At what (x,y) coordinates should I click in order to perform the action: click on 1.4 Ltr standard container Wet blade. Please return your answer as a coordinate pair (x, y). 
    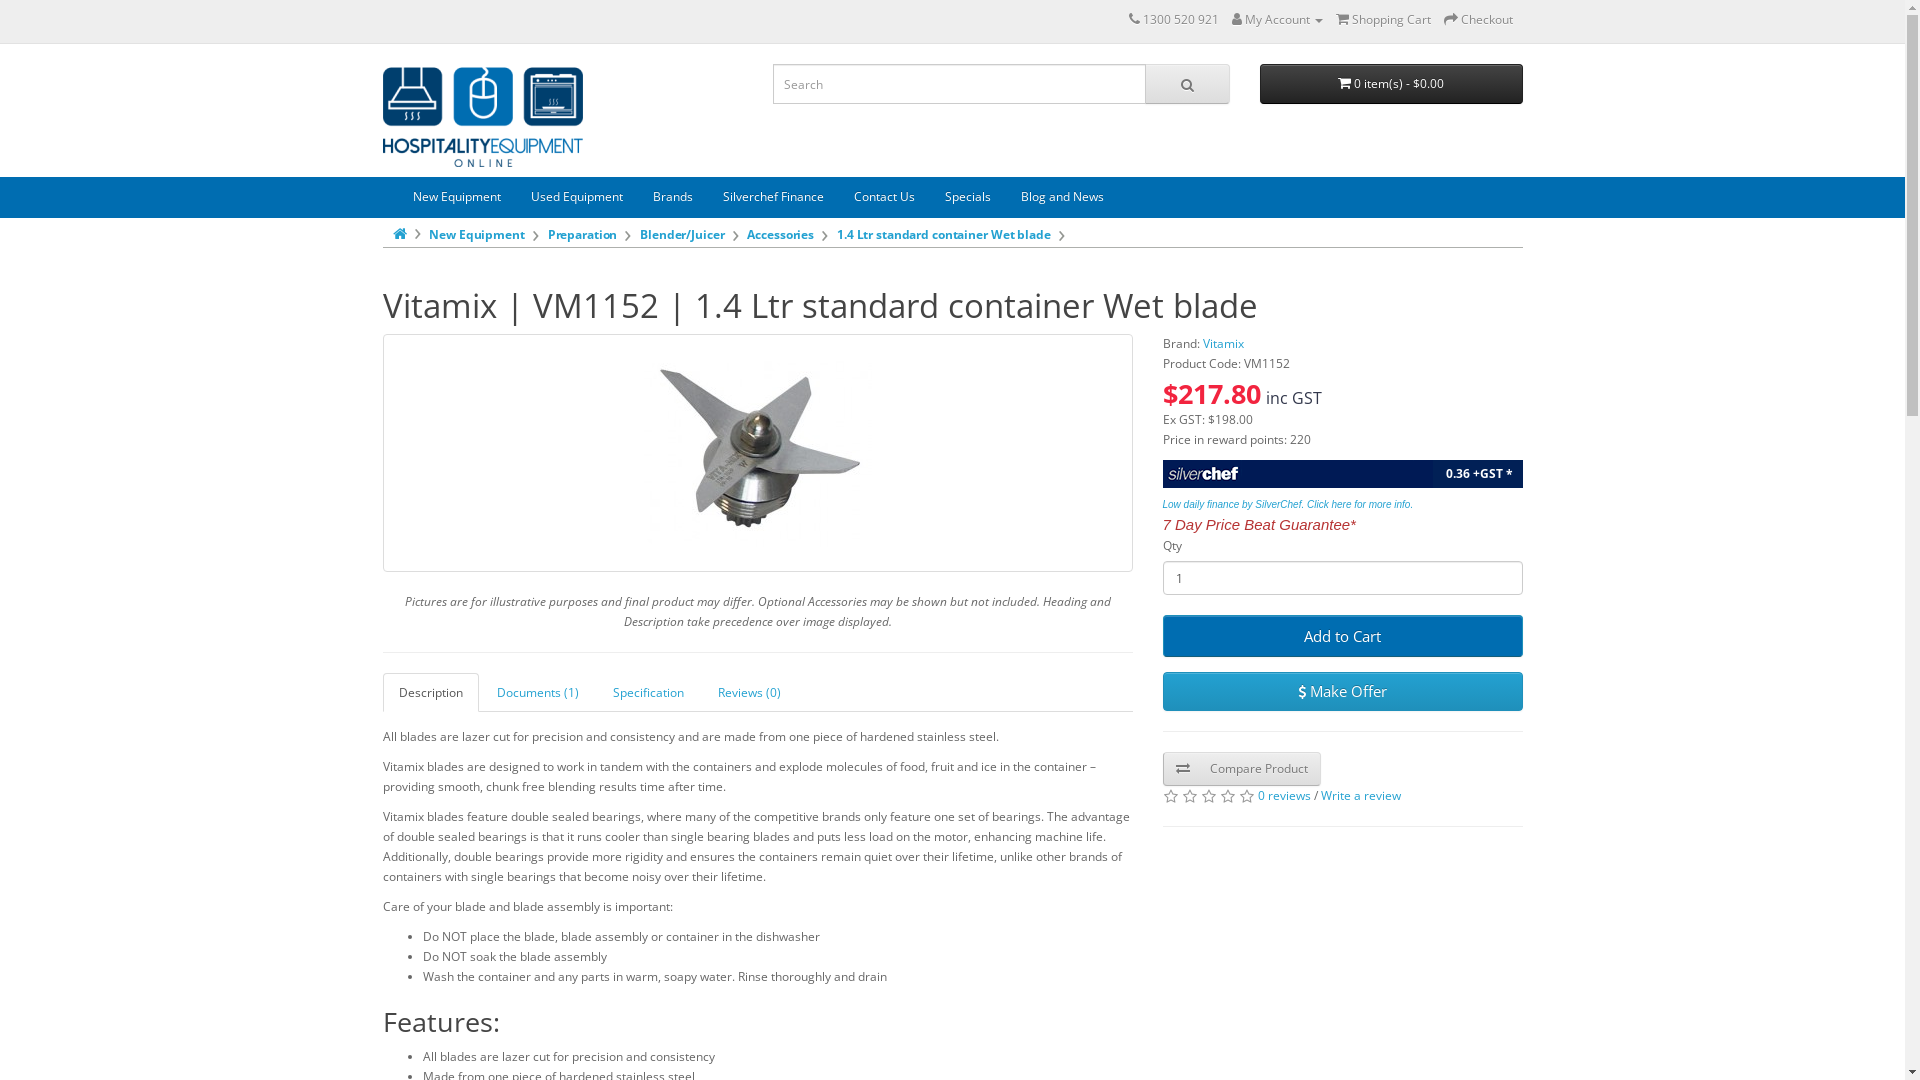
    Looking at the image, I should click on (758, 453).